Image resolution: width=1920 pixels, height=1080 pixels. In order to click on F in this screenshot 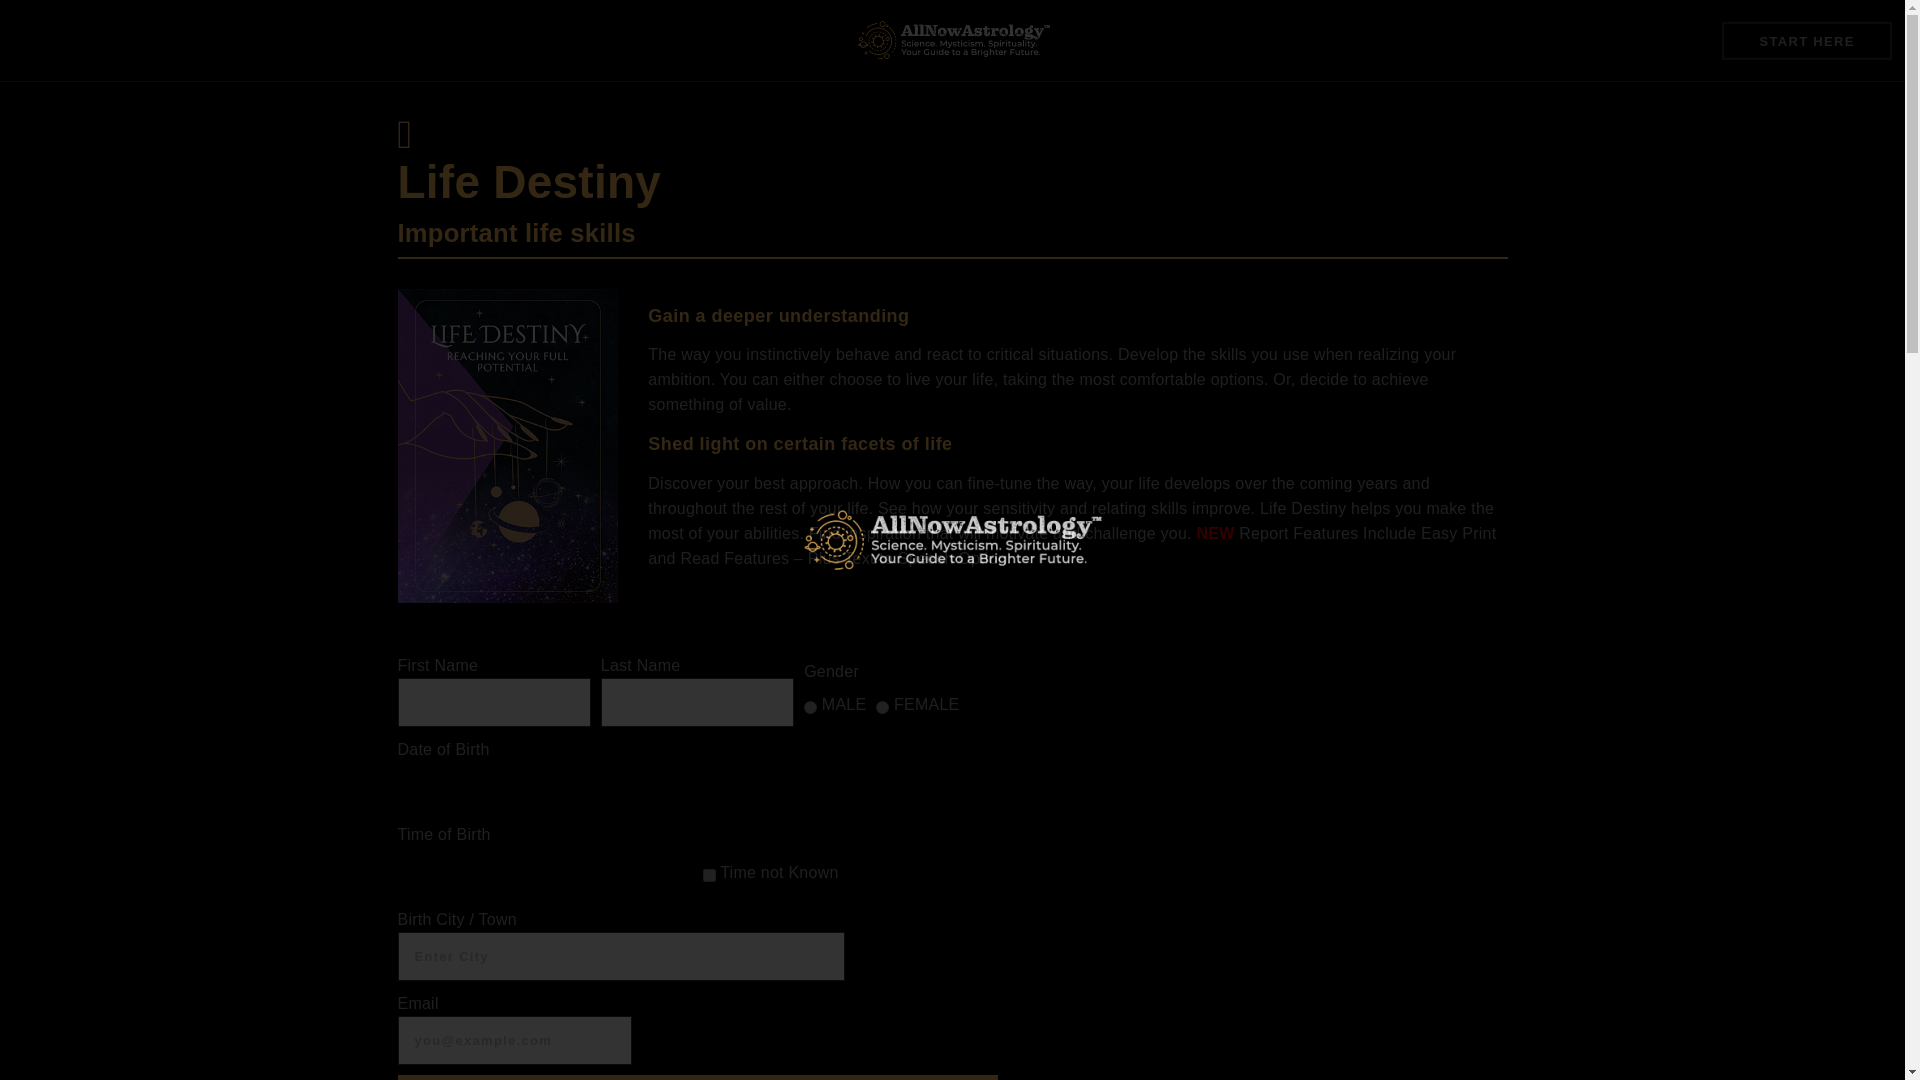, I will do `click(882, 706)`.